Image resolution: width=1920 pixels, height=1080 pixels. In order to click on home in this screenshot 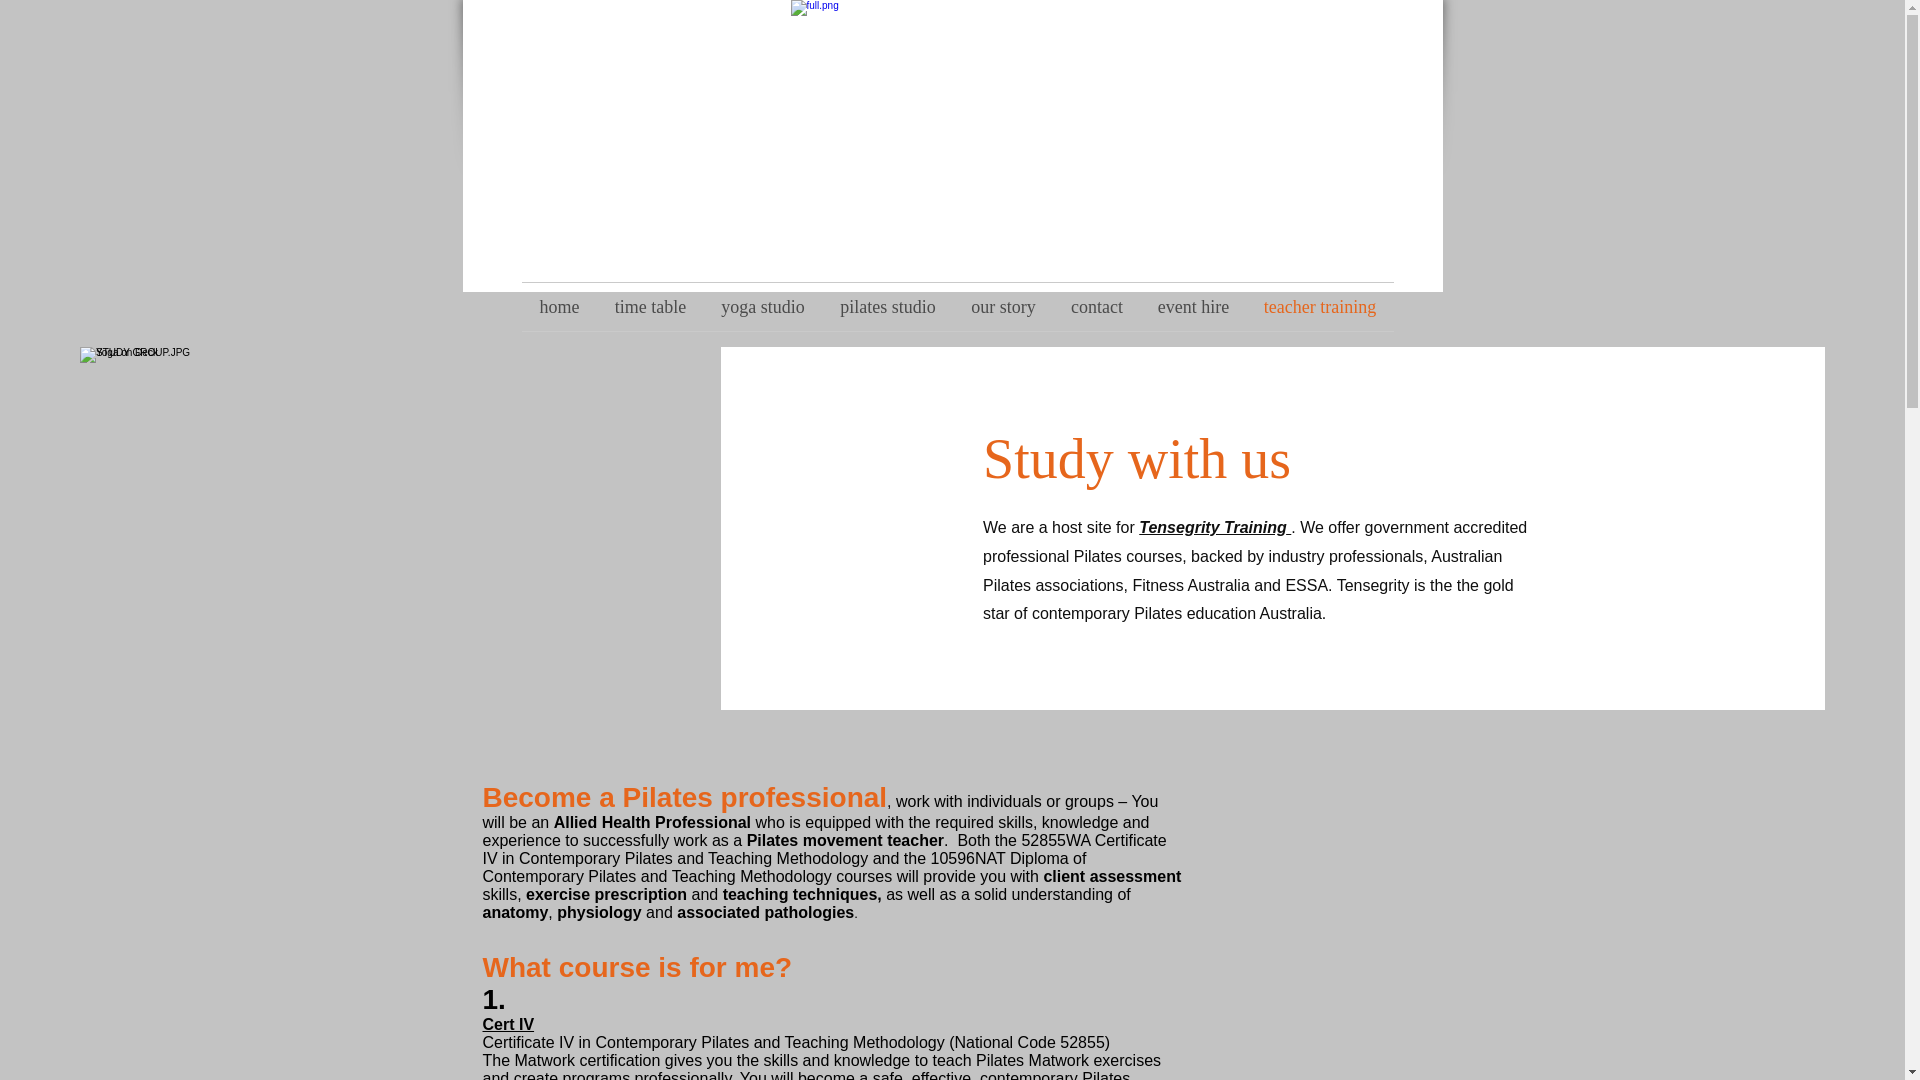, I will do `click(560, 306)`.